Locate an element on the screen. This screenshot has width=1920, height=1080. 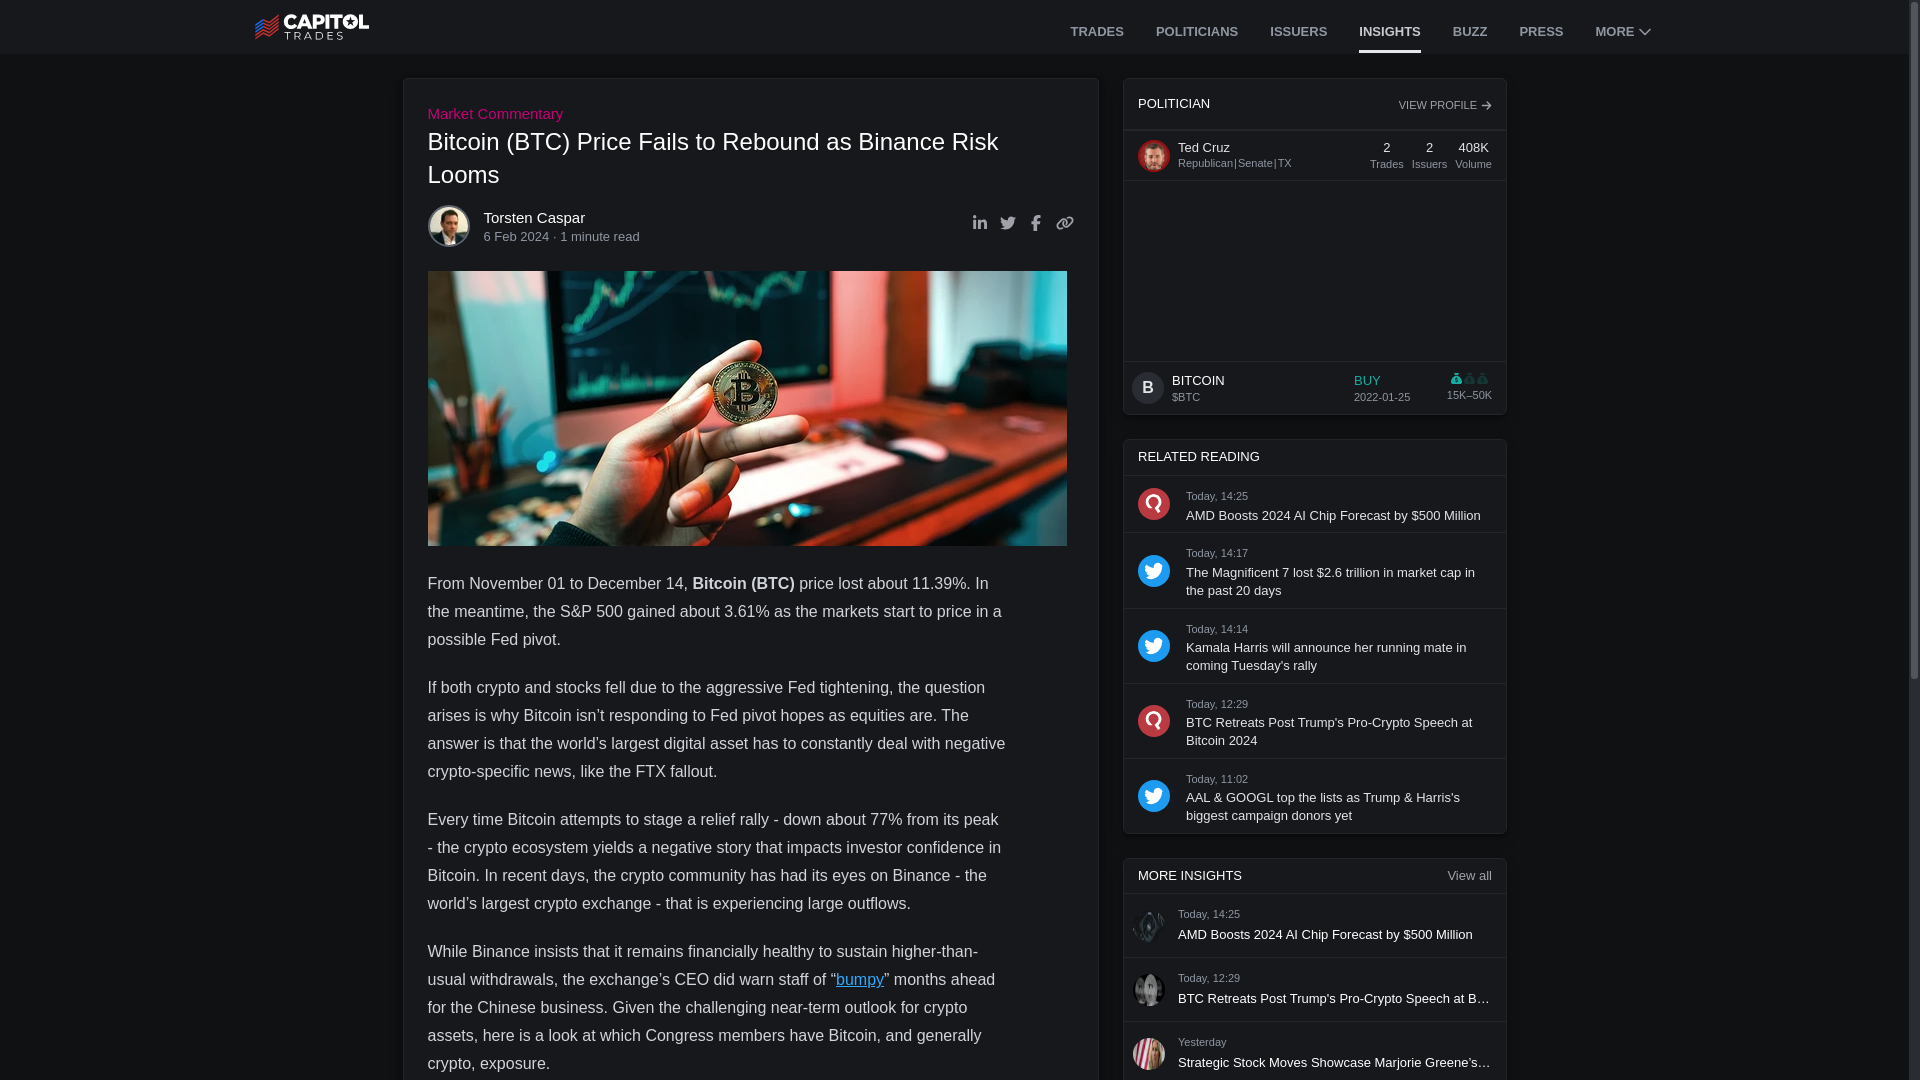
2024-07-31 12:29:14 is located at coordinates (1444, 106).